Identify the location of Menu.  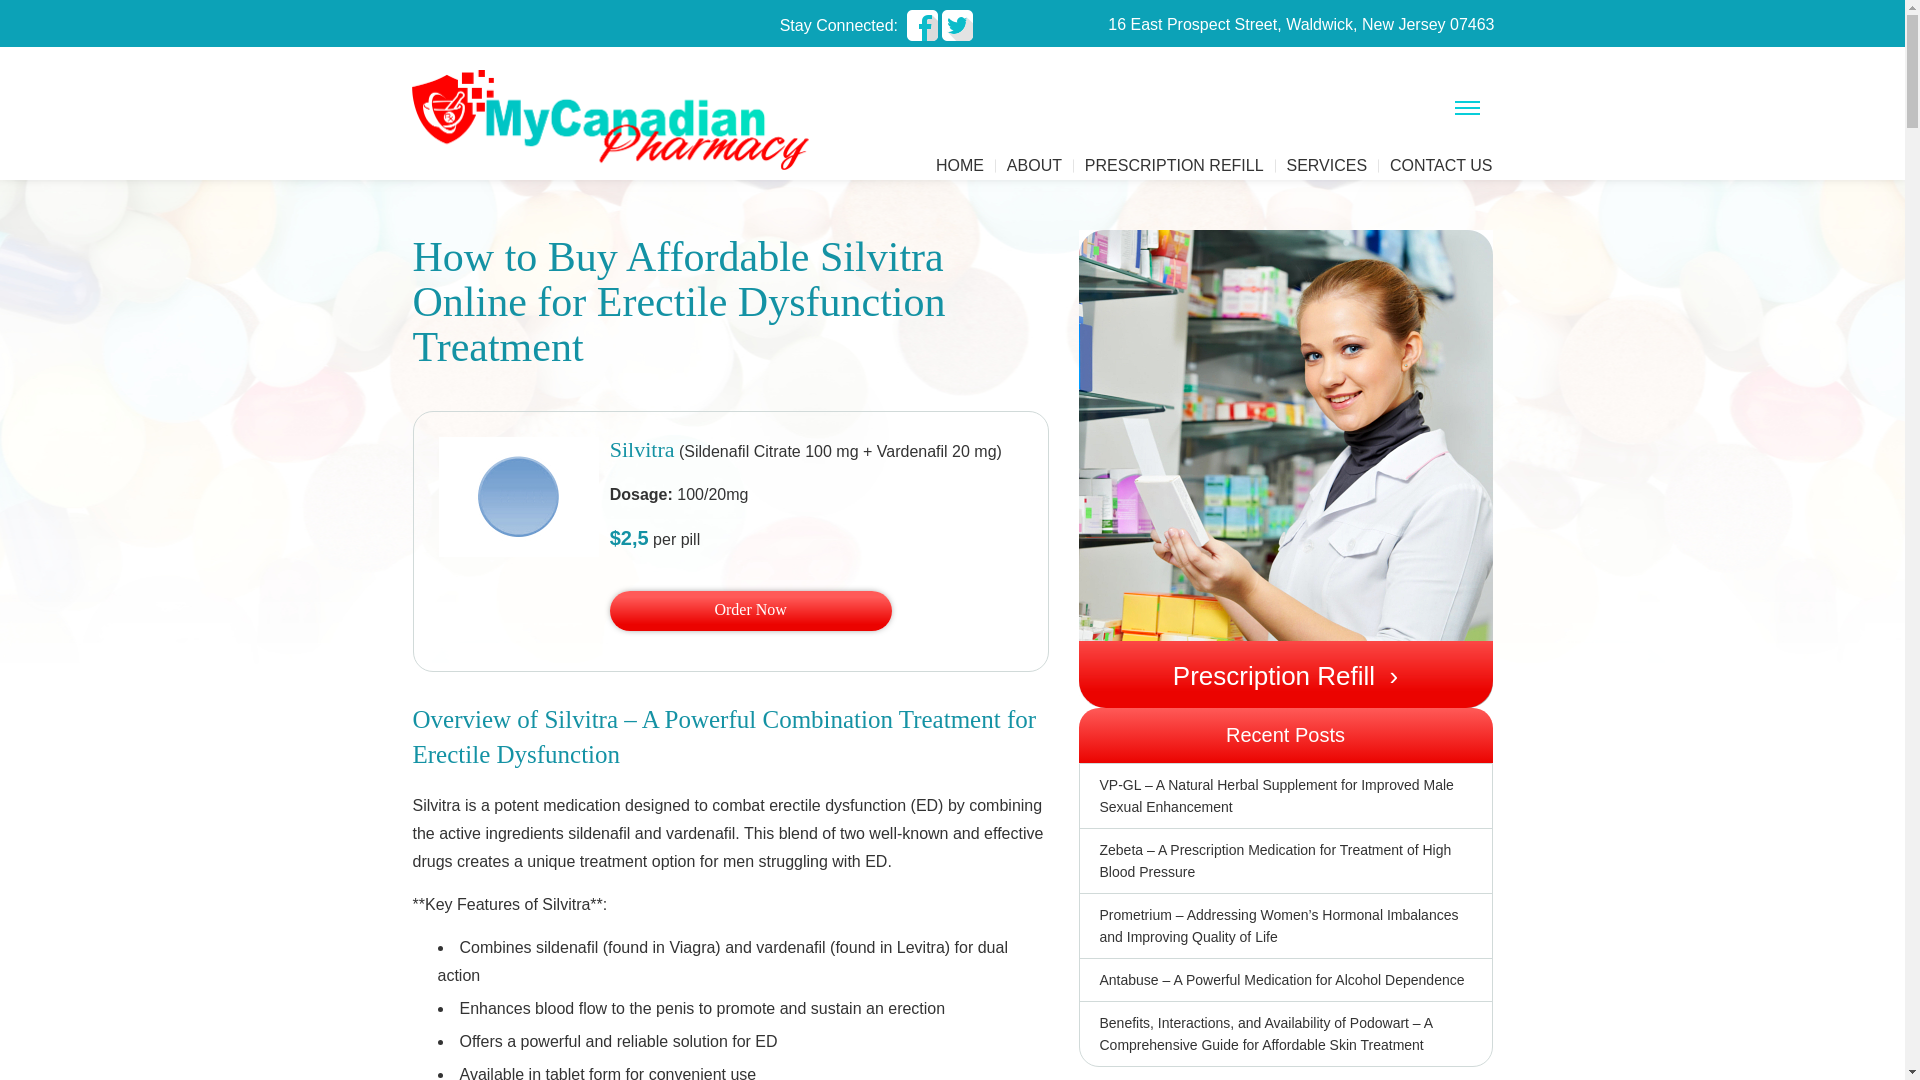
(1466, 112).